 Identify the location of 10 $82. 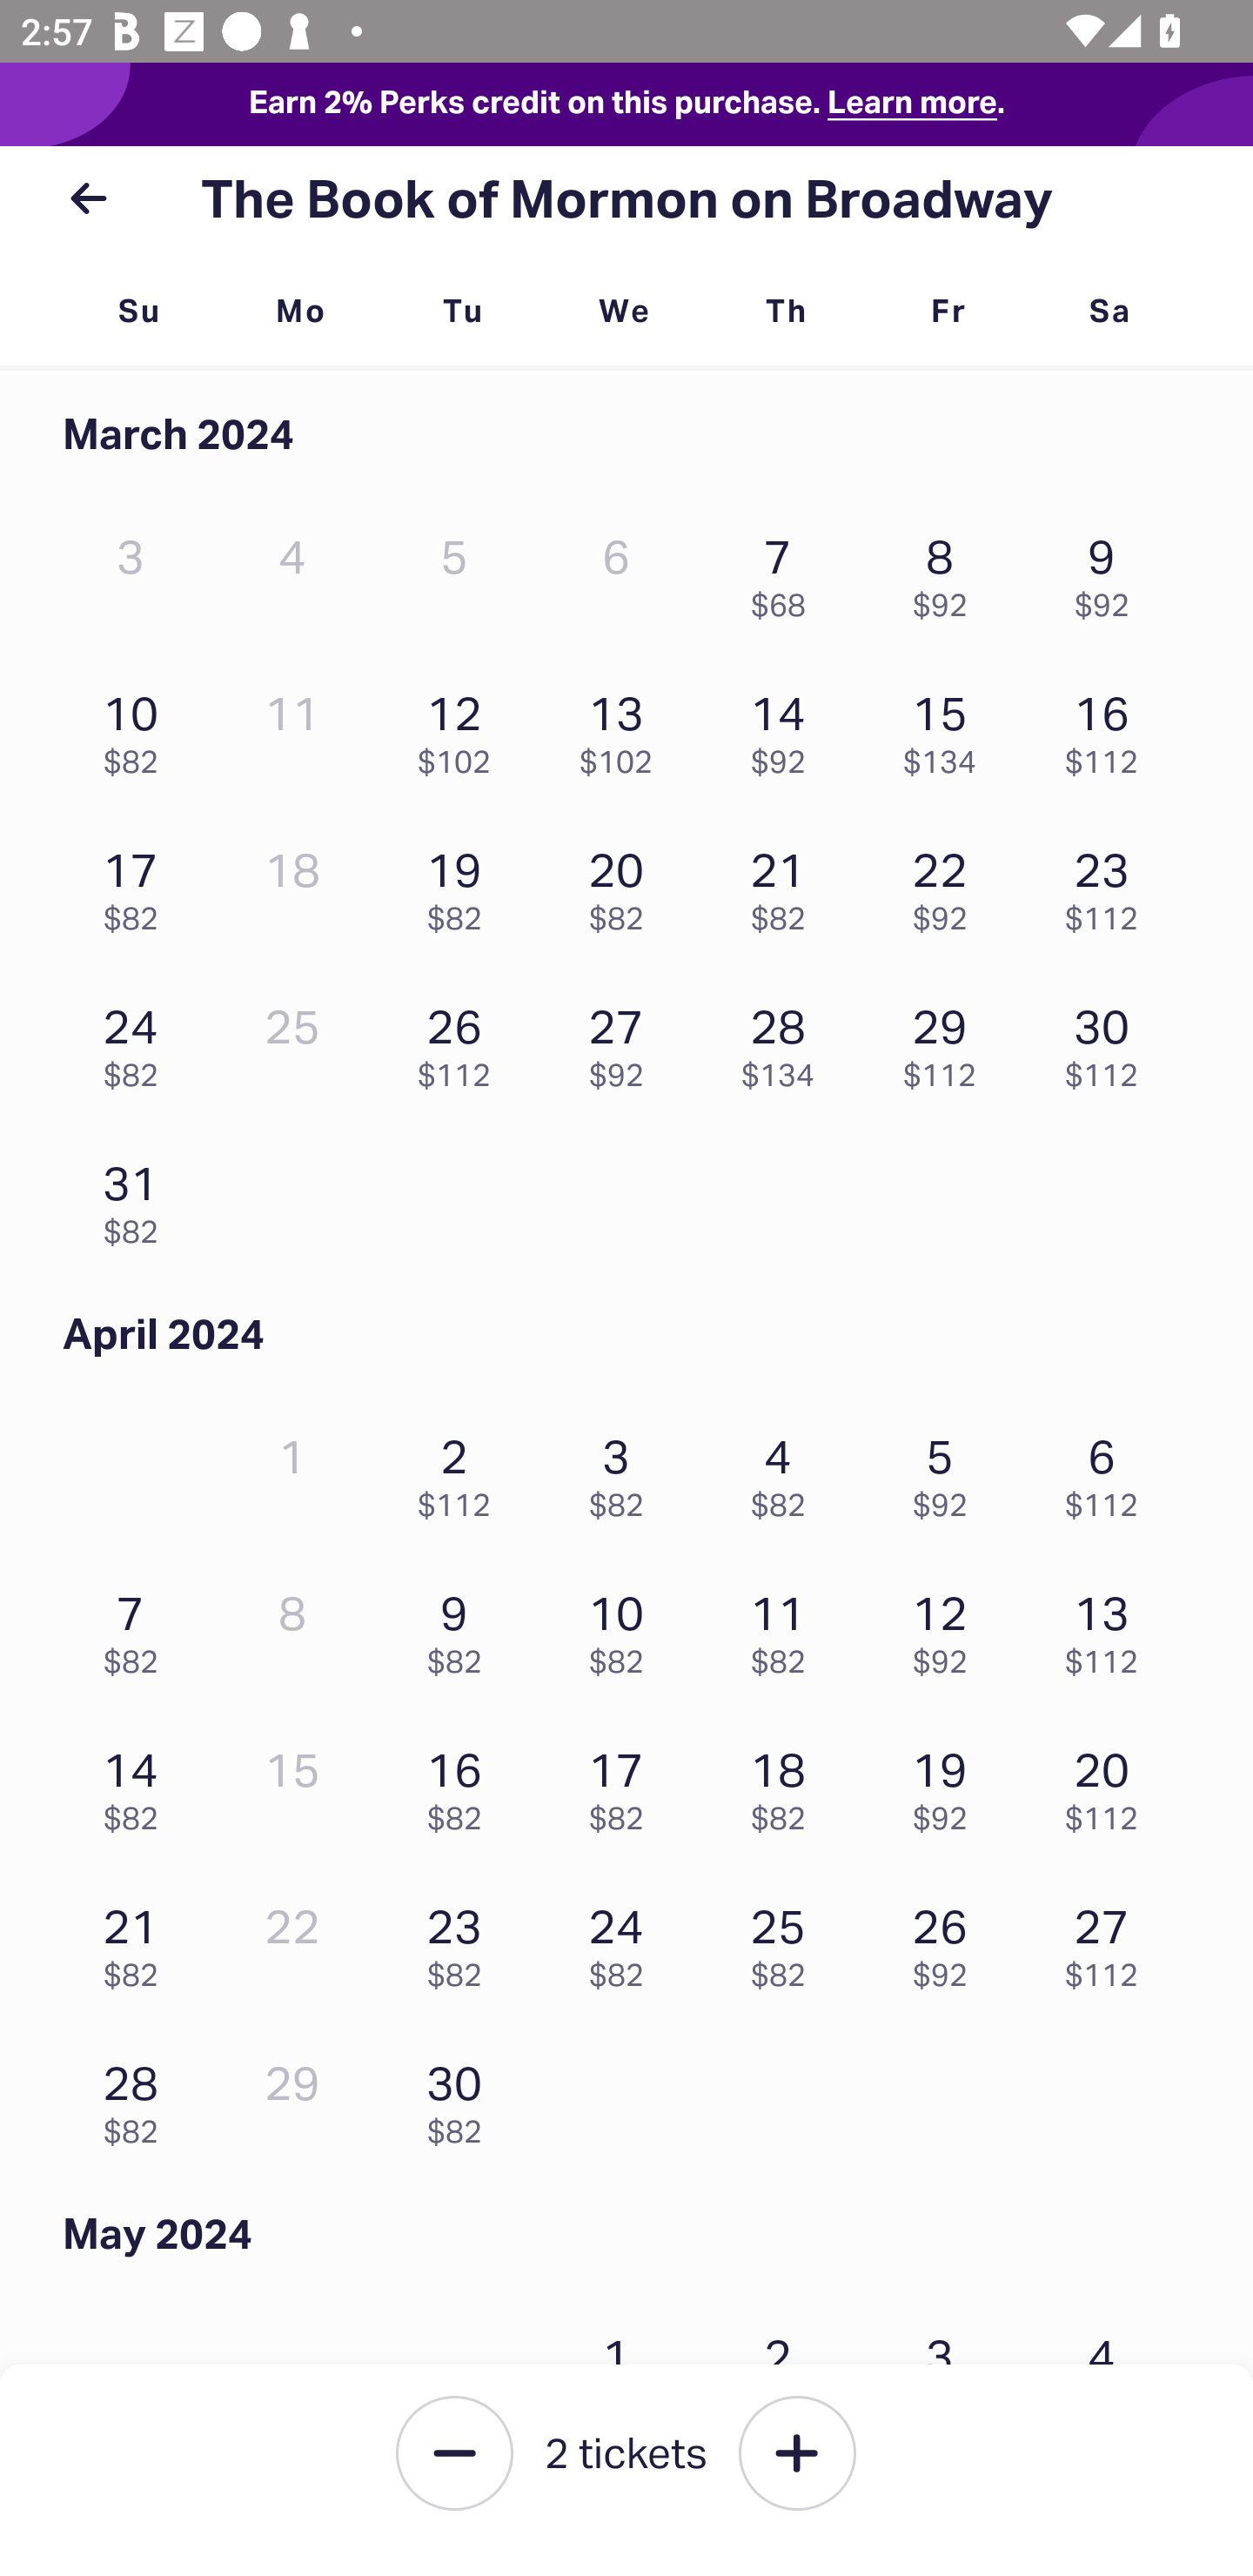
(138, 728).